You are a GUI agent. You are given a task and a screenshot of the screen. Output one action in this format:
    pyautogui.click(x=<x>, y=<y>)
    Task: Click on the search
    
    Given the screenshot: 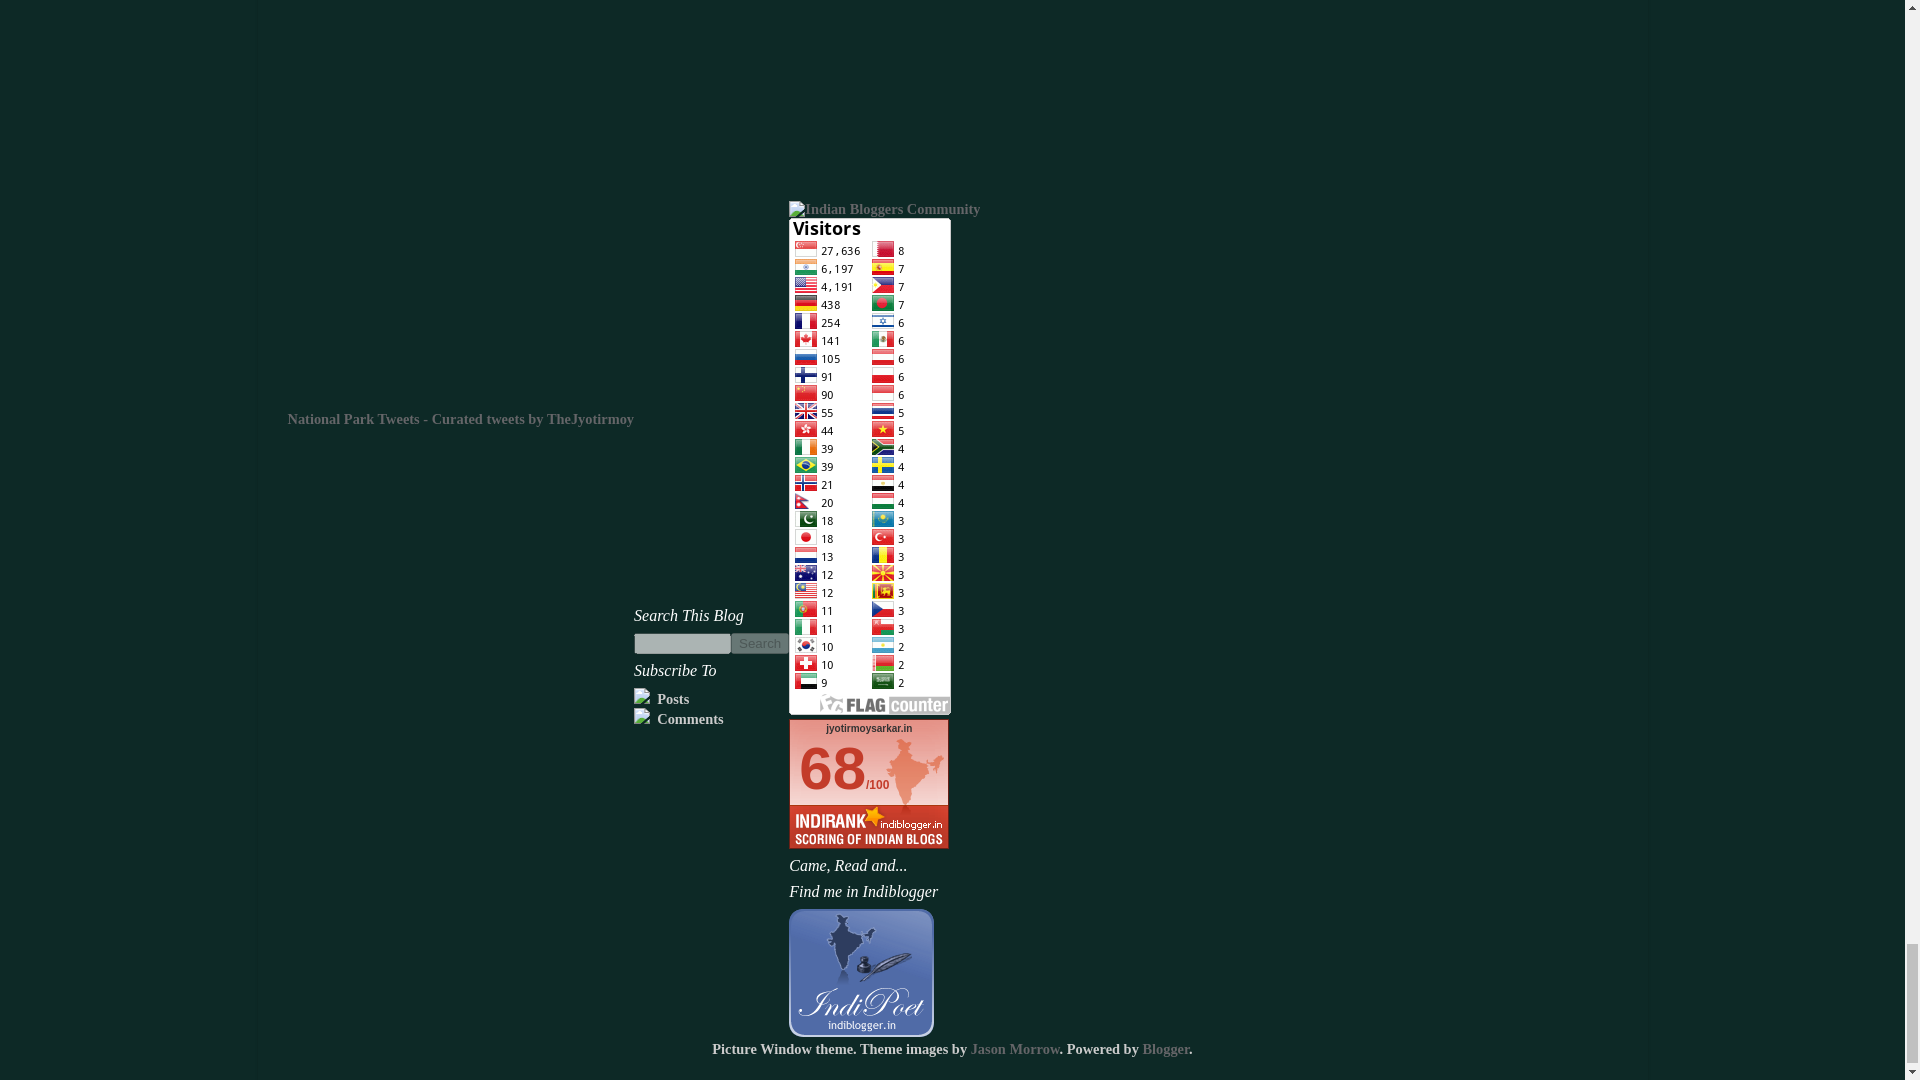 What is the action you would take?
    pyautogui.click(x=682, y=643)
    